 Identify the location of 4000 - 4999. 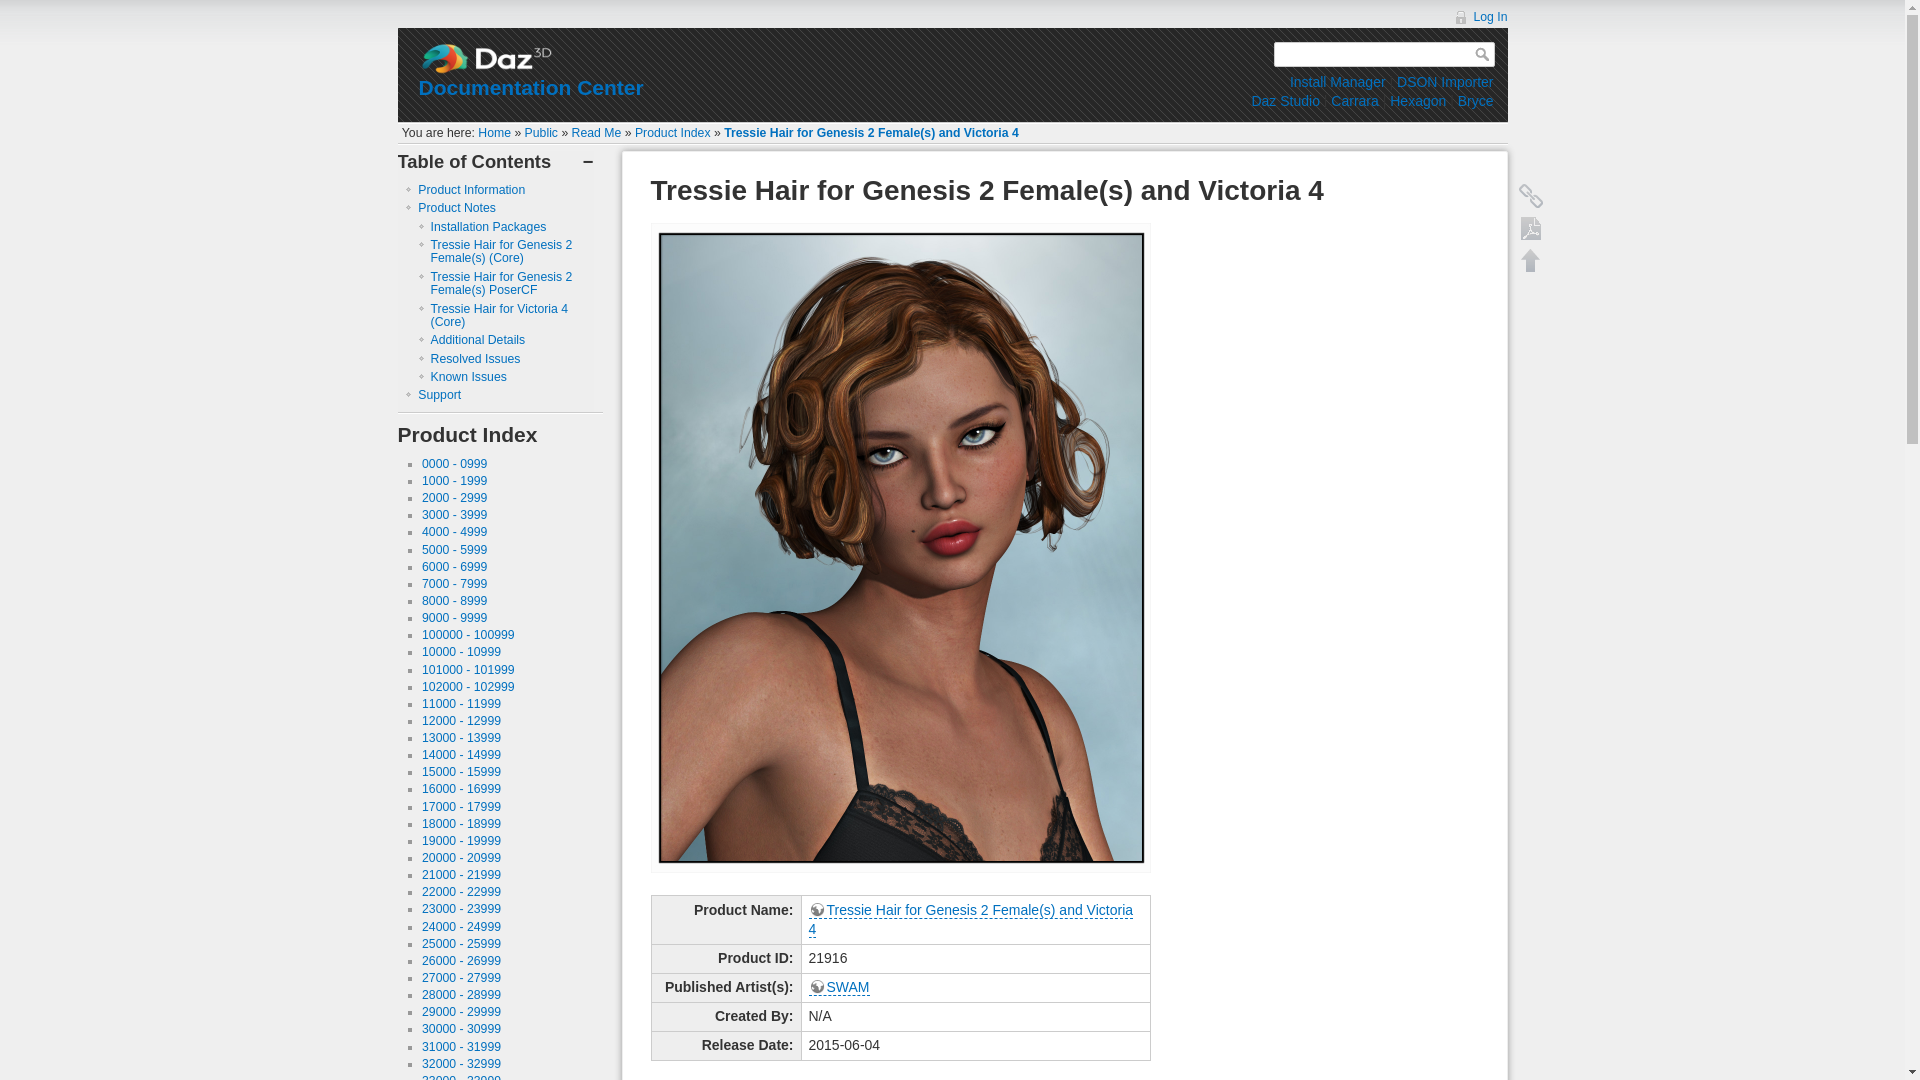
(454, 531).